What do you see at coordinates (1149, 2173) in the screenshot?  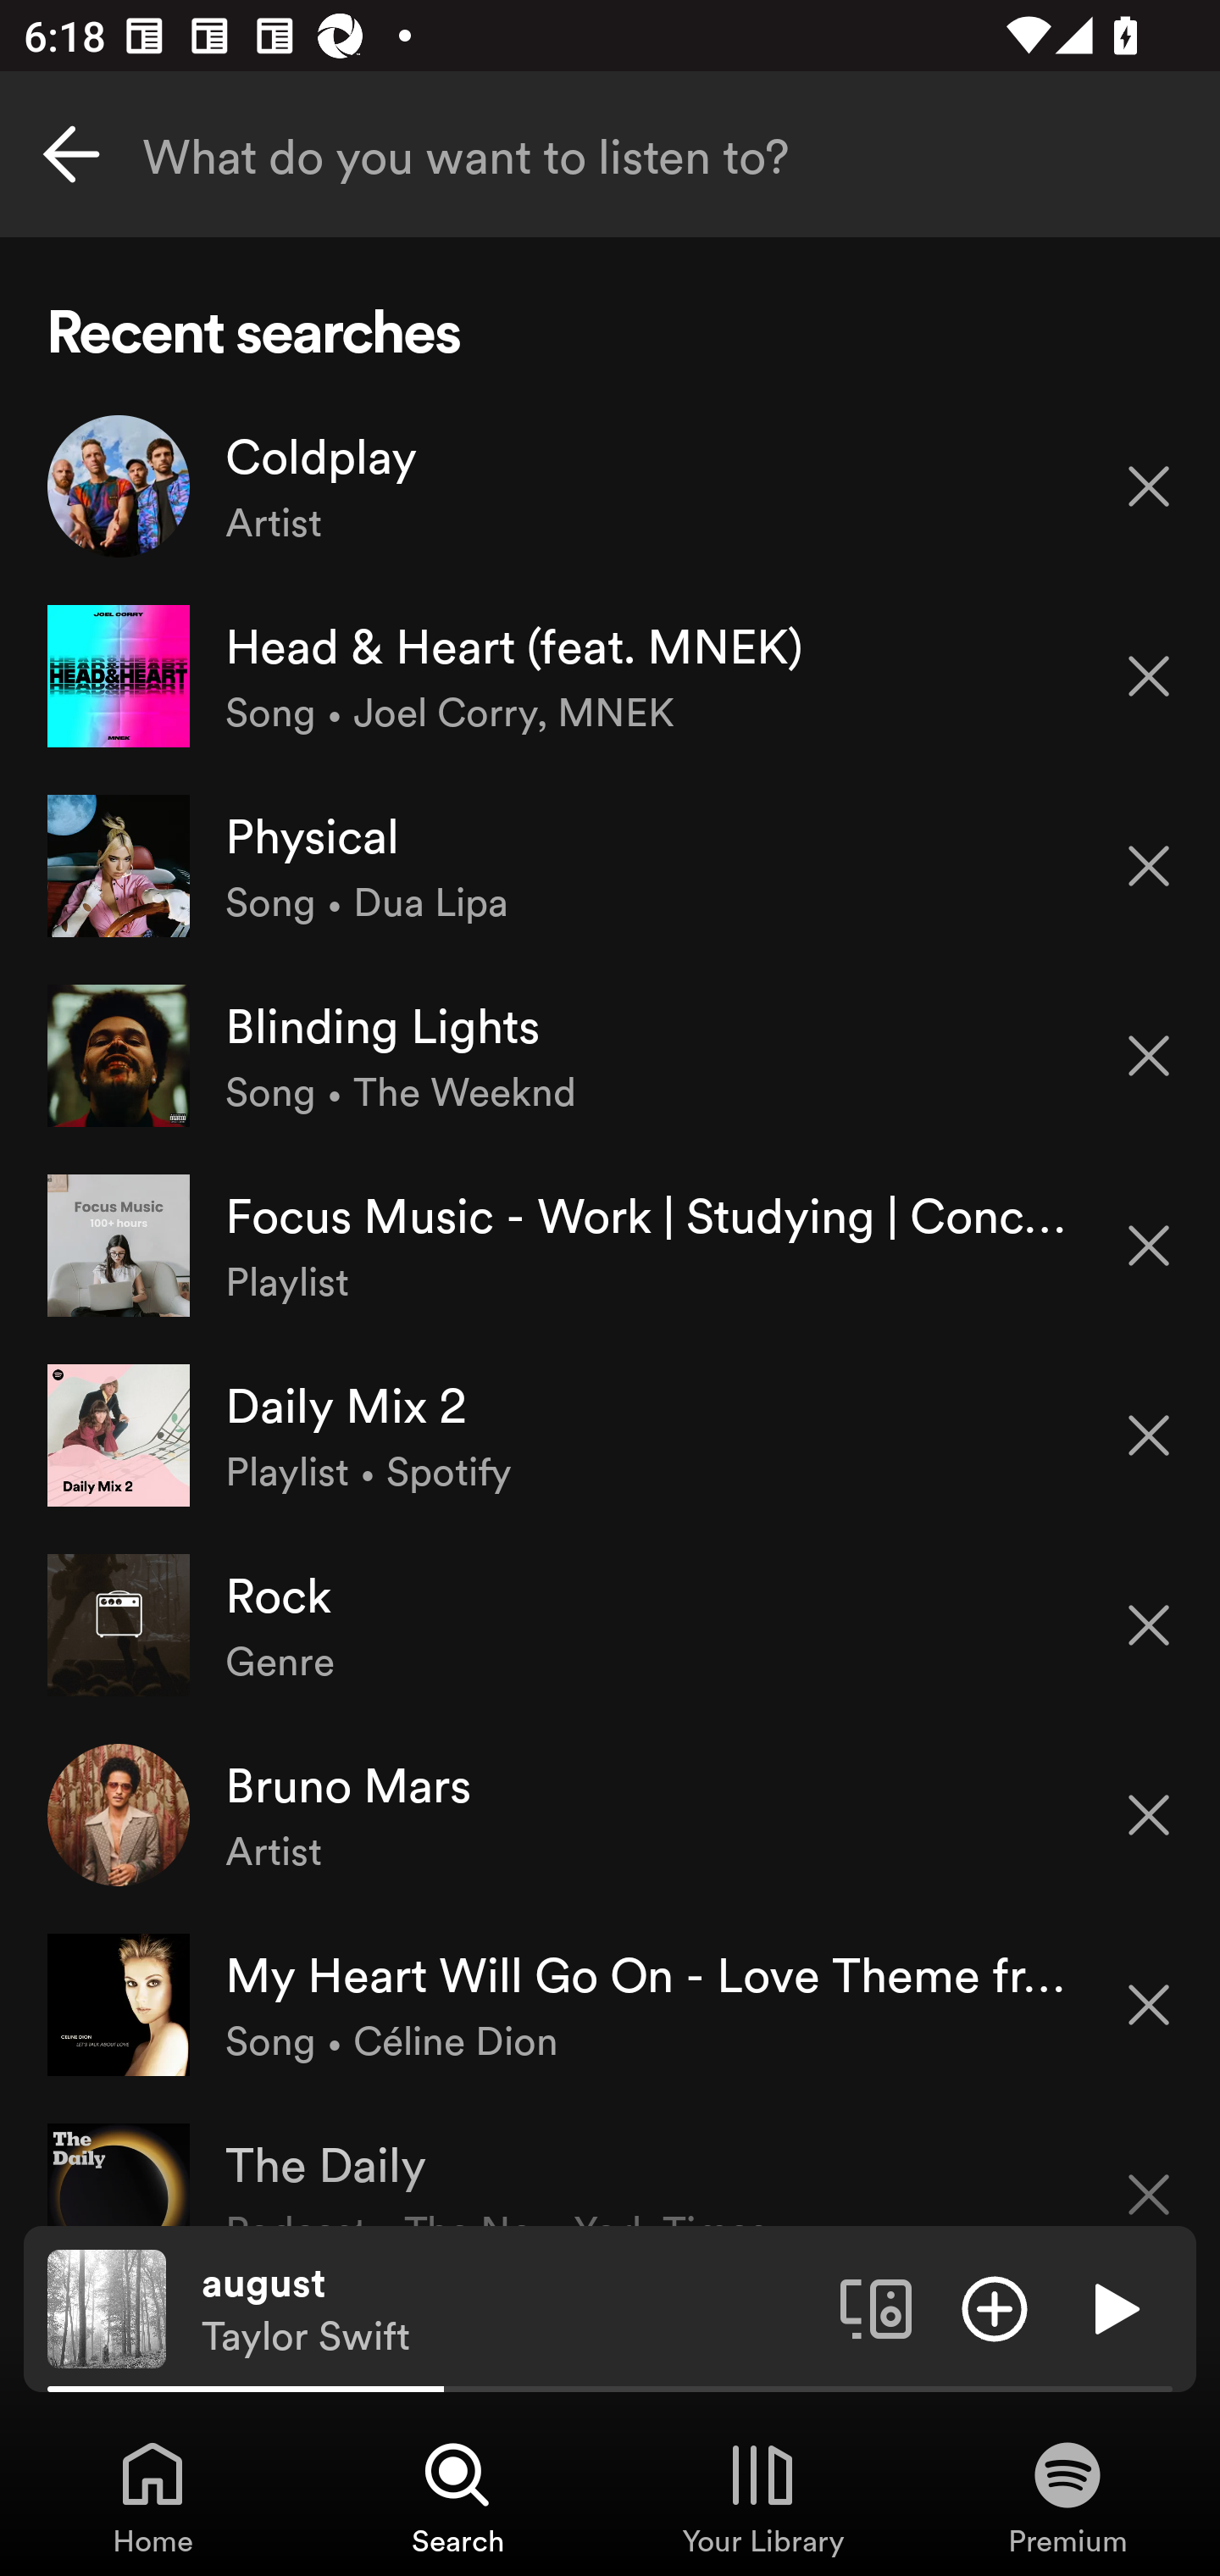 I see `Remove` at bounding box center [1149, 2173].